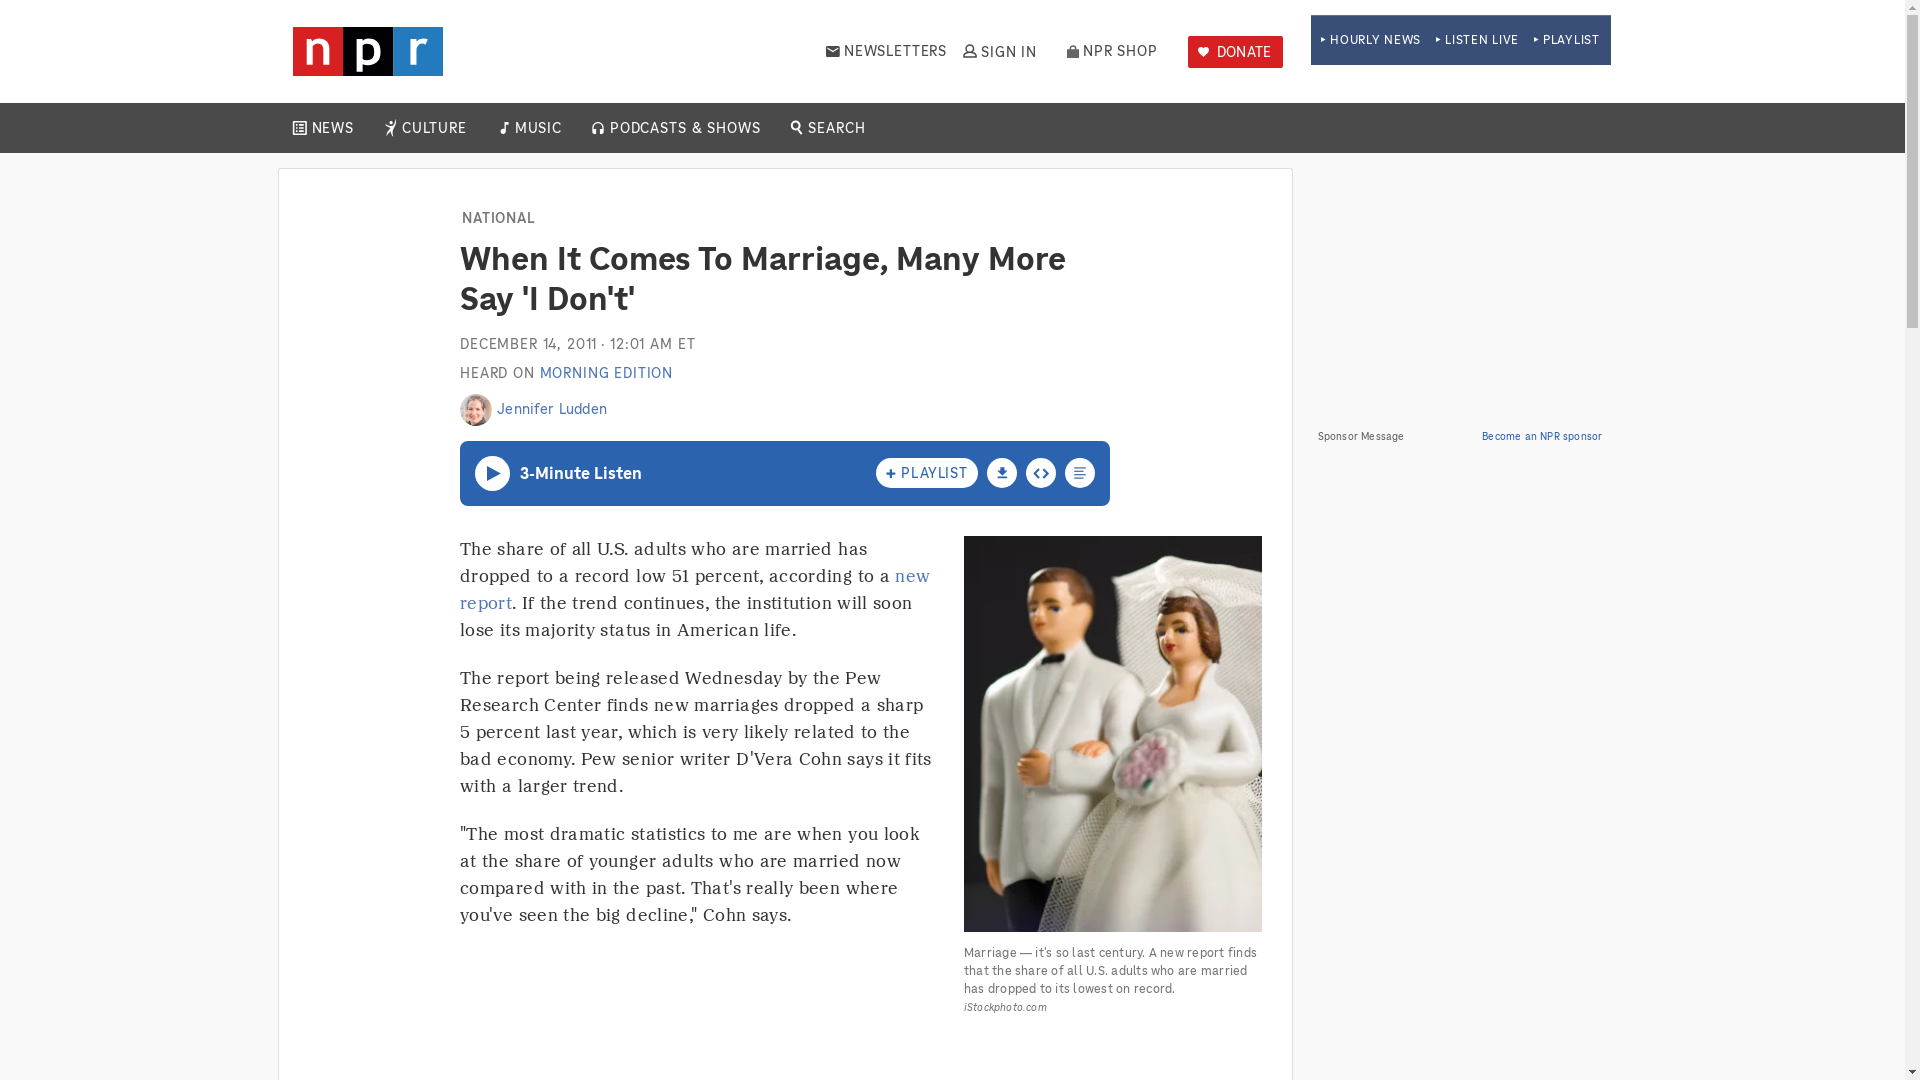  What do you see at coordinates (537, 128) in the screenshot?
I see `MUSIC` at bounding box center [537, 128].